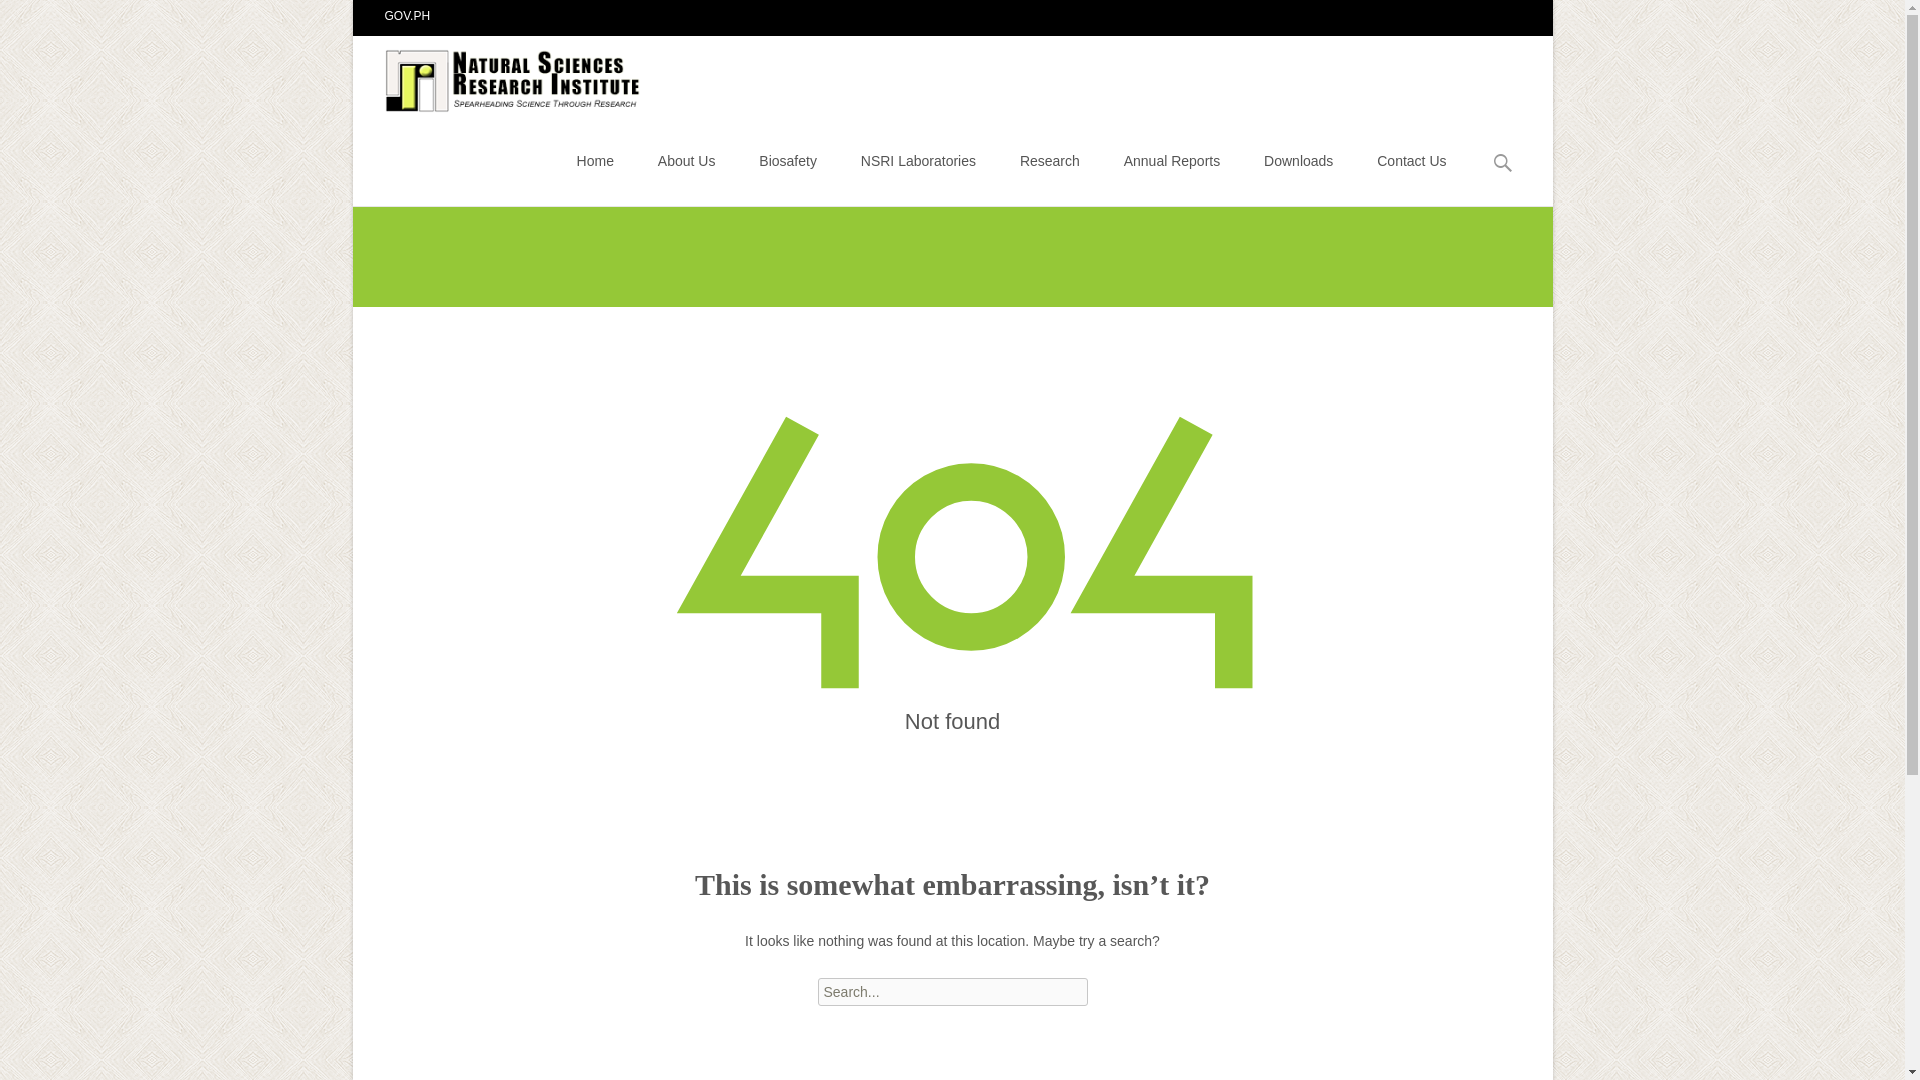 This screenshot has width=1920, height=1080. What do you see at coordinates (918, 160) in the screenshot?
I see `NSRI Laboratories` at bounding box center [918, 160].